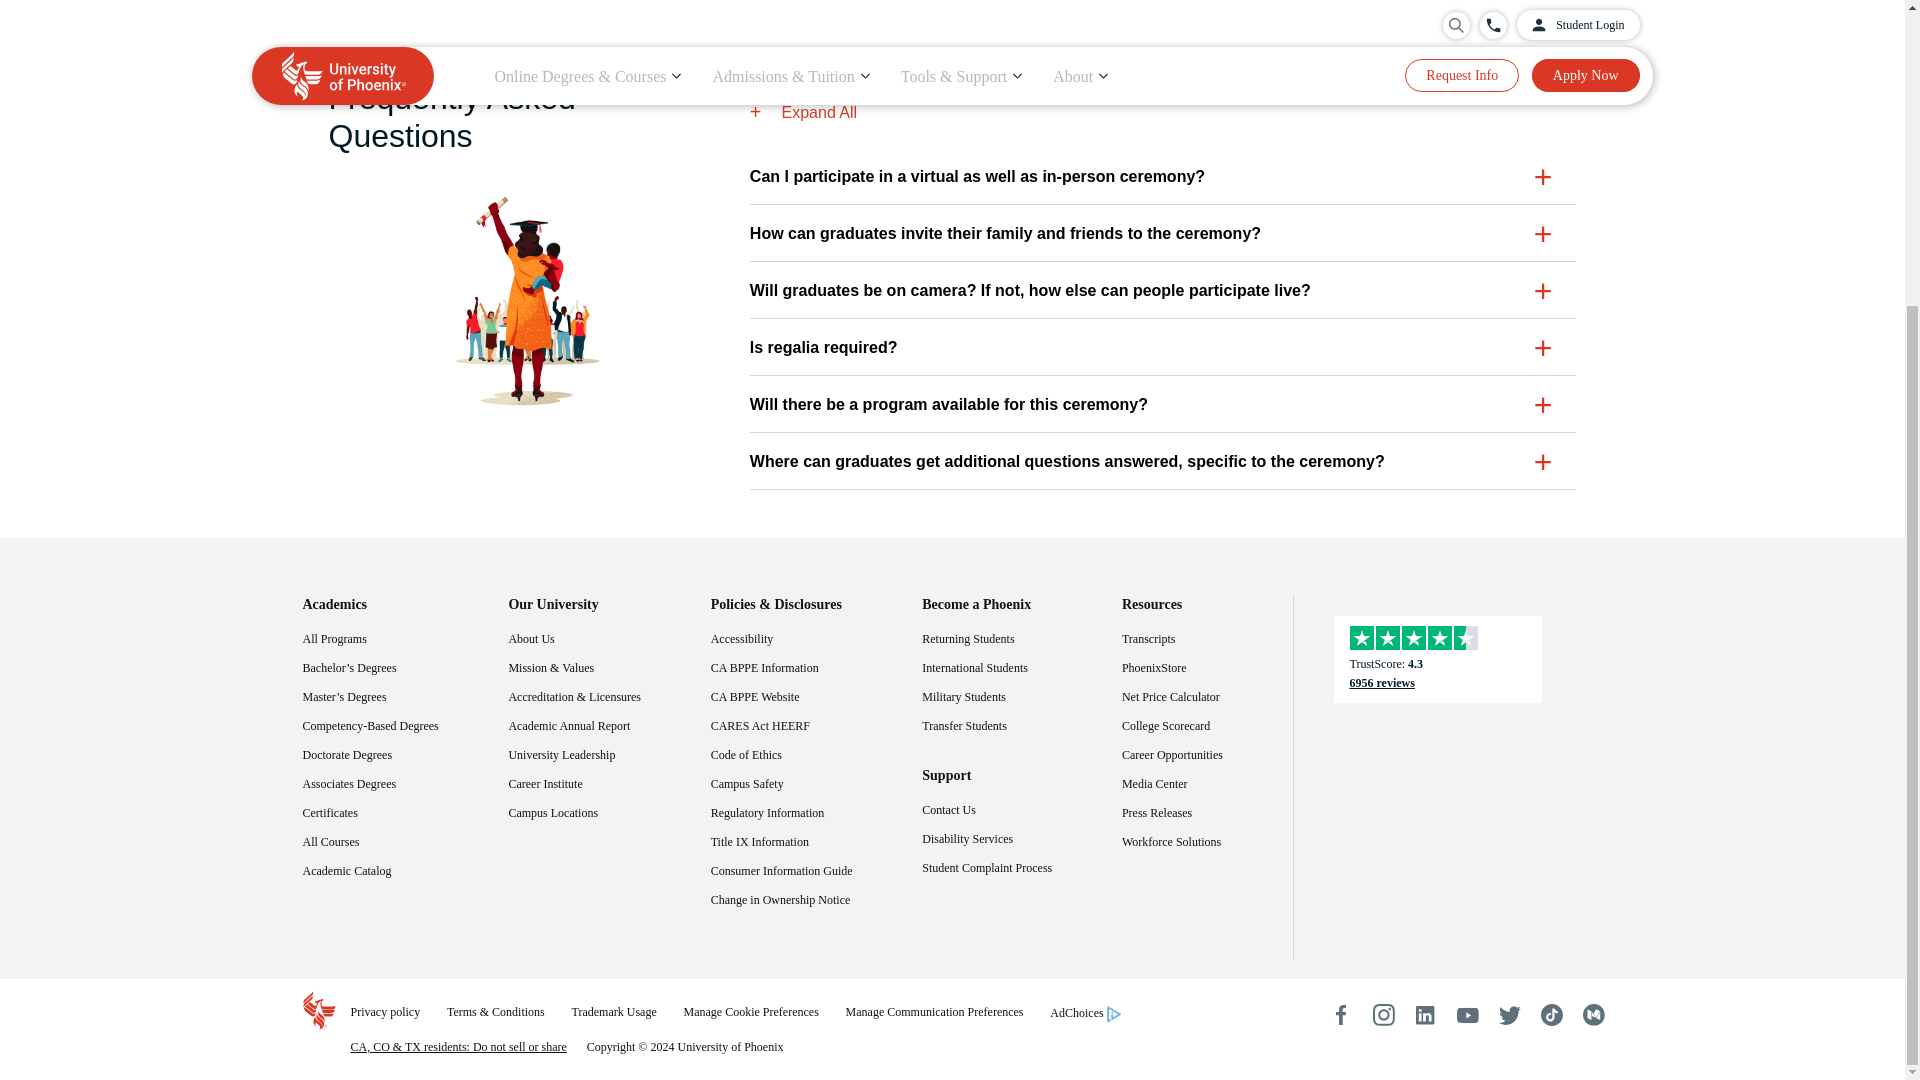 This screenshot has width=1920, height=1080. What do you see at coordinates (1340, 1014) in the screenshot?
I see `Connect to UOPX on Facebook` at bounding box center [1340, 1014].